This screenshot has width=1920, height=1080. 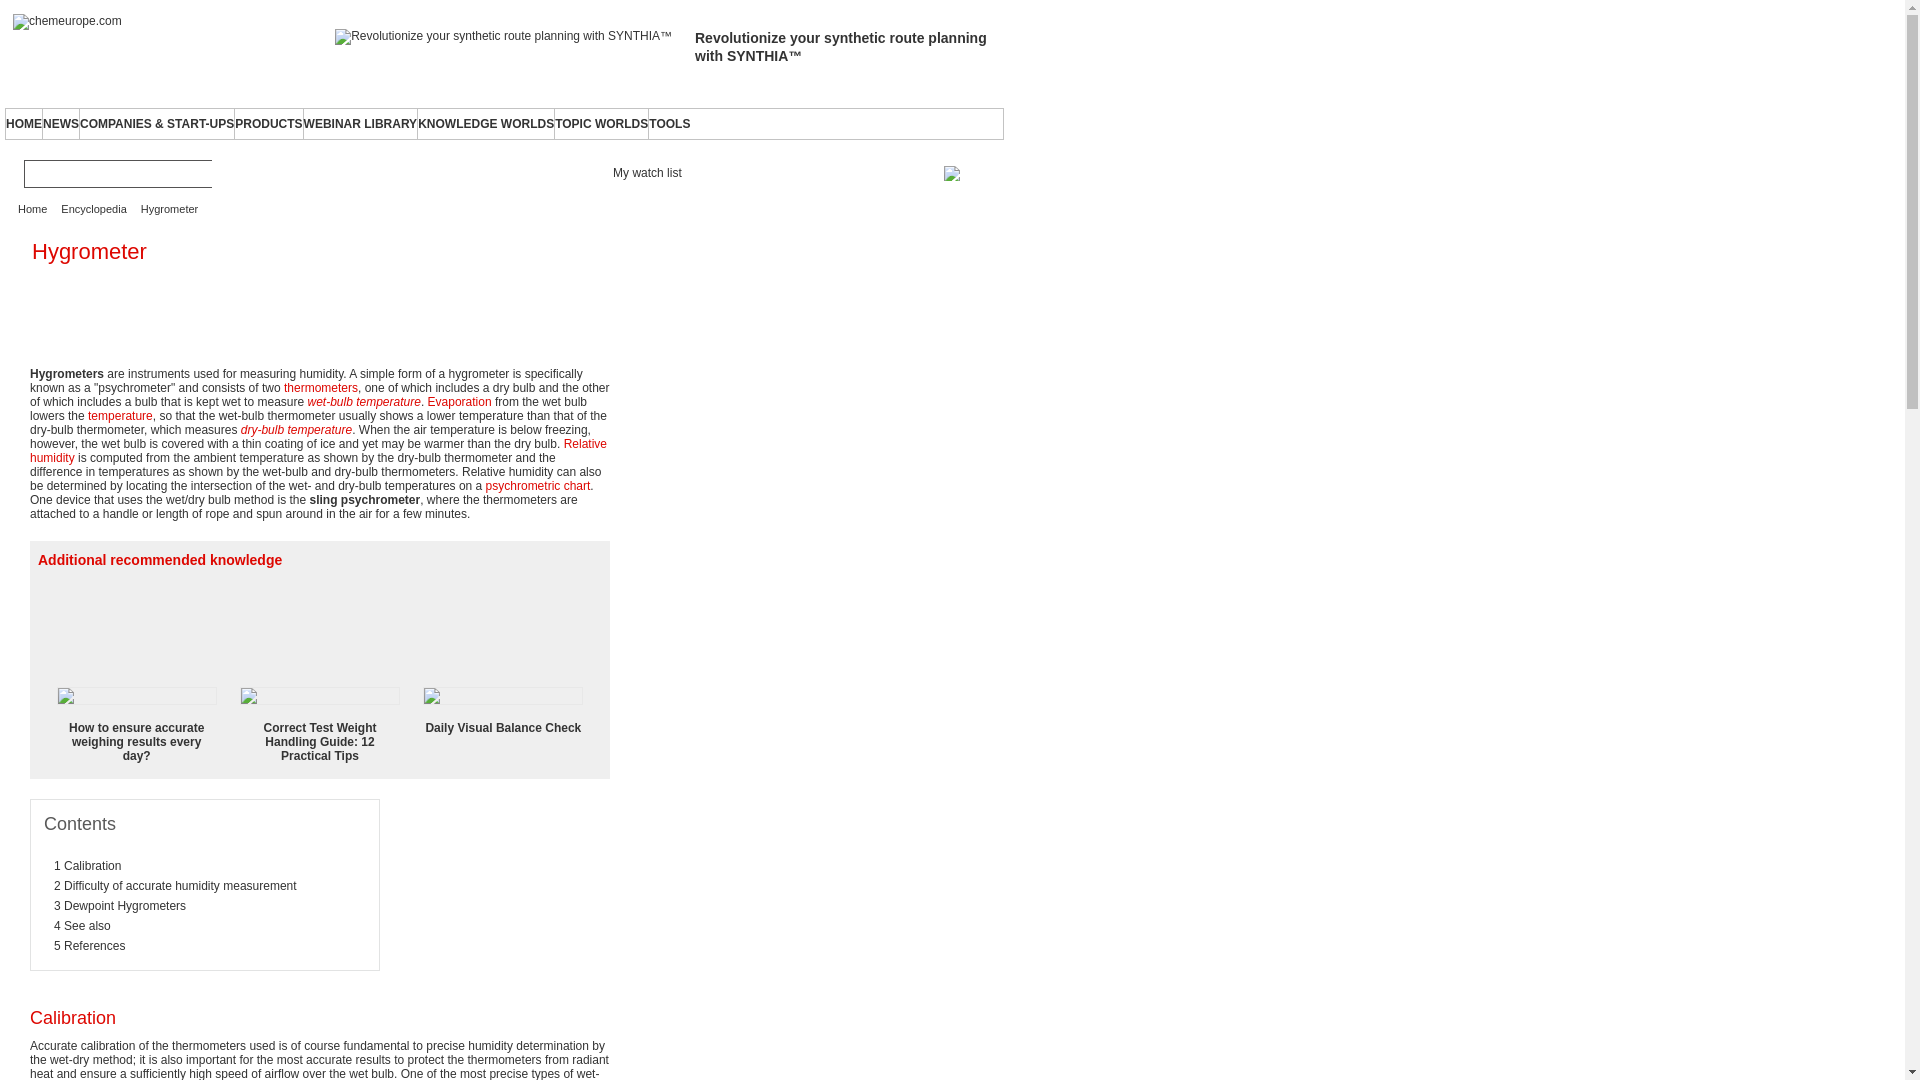 What do you see at coordinates (88, 945) in the screenshot?
I see `5 References` at bounding box center [88, 945].